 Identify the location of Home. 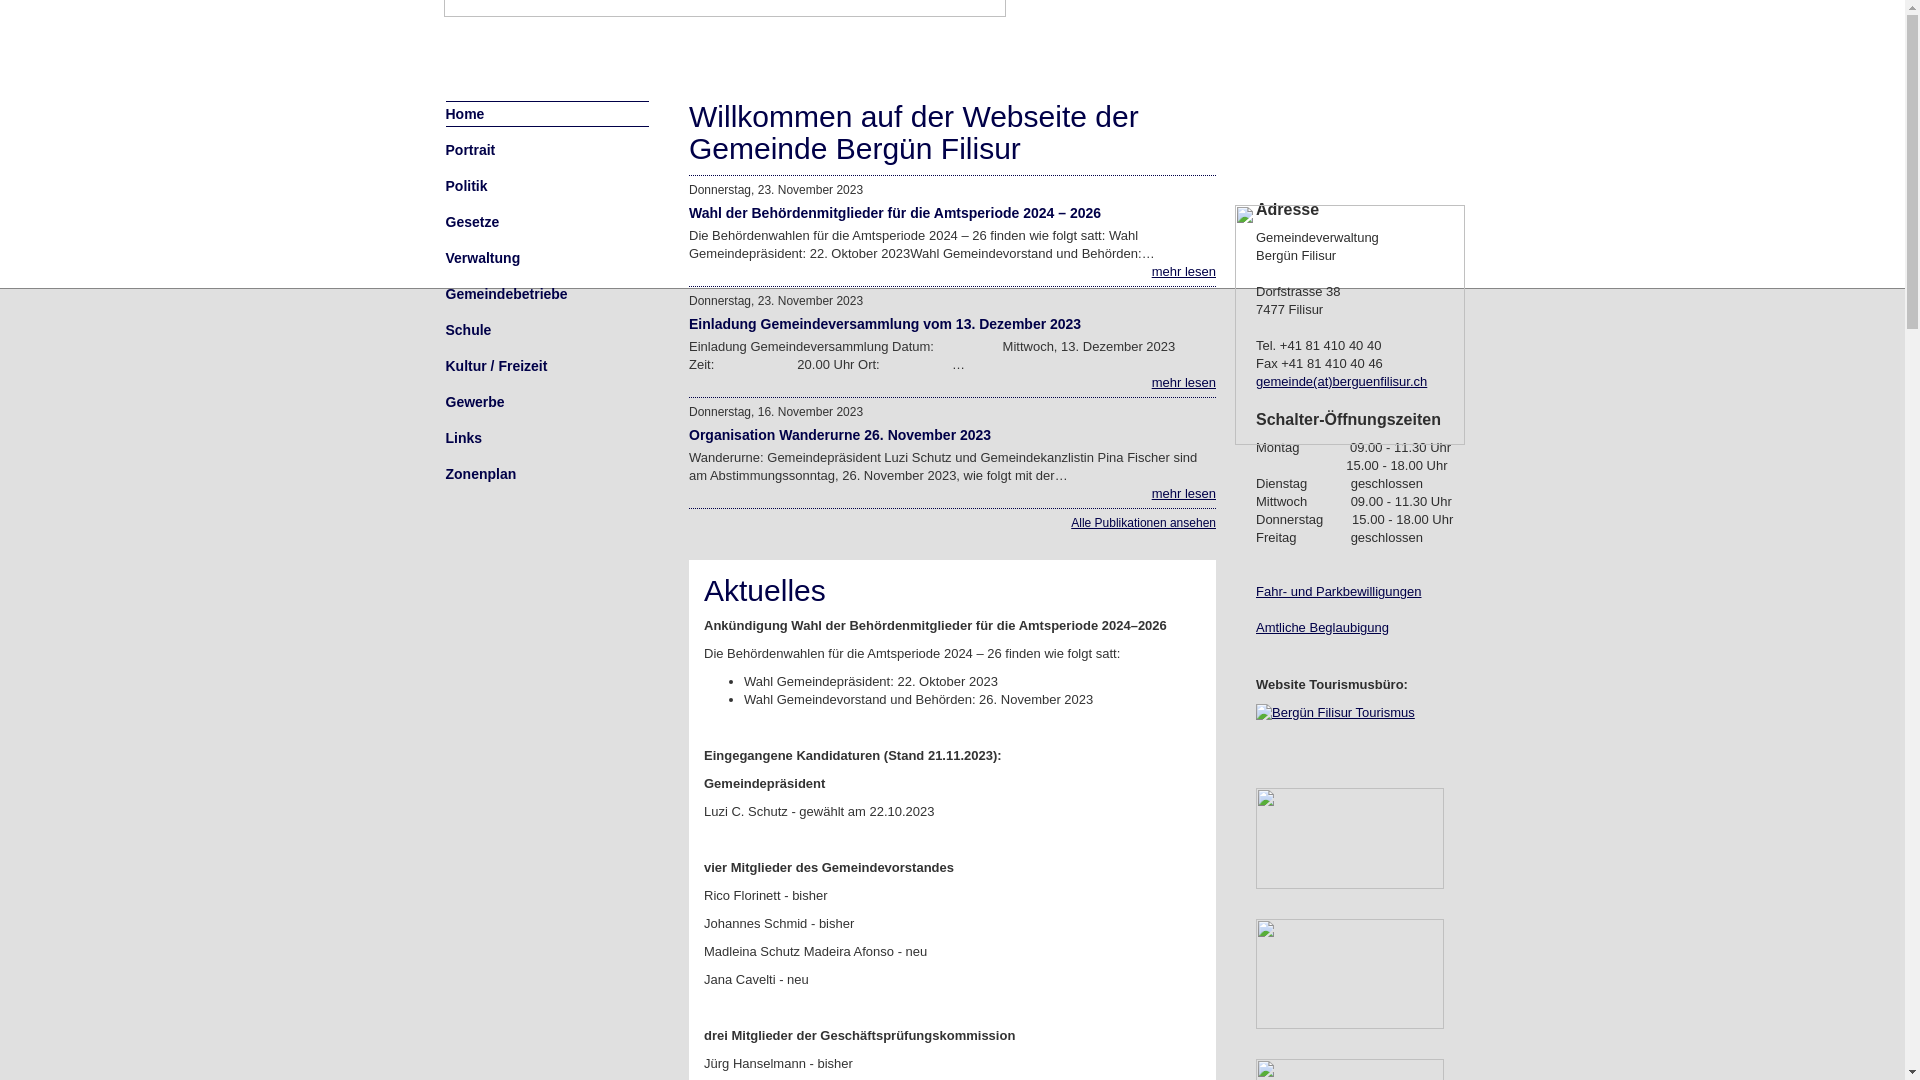
(548, 114).